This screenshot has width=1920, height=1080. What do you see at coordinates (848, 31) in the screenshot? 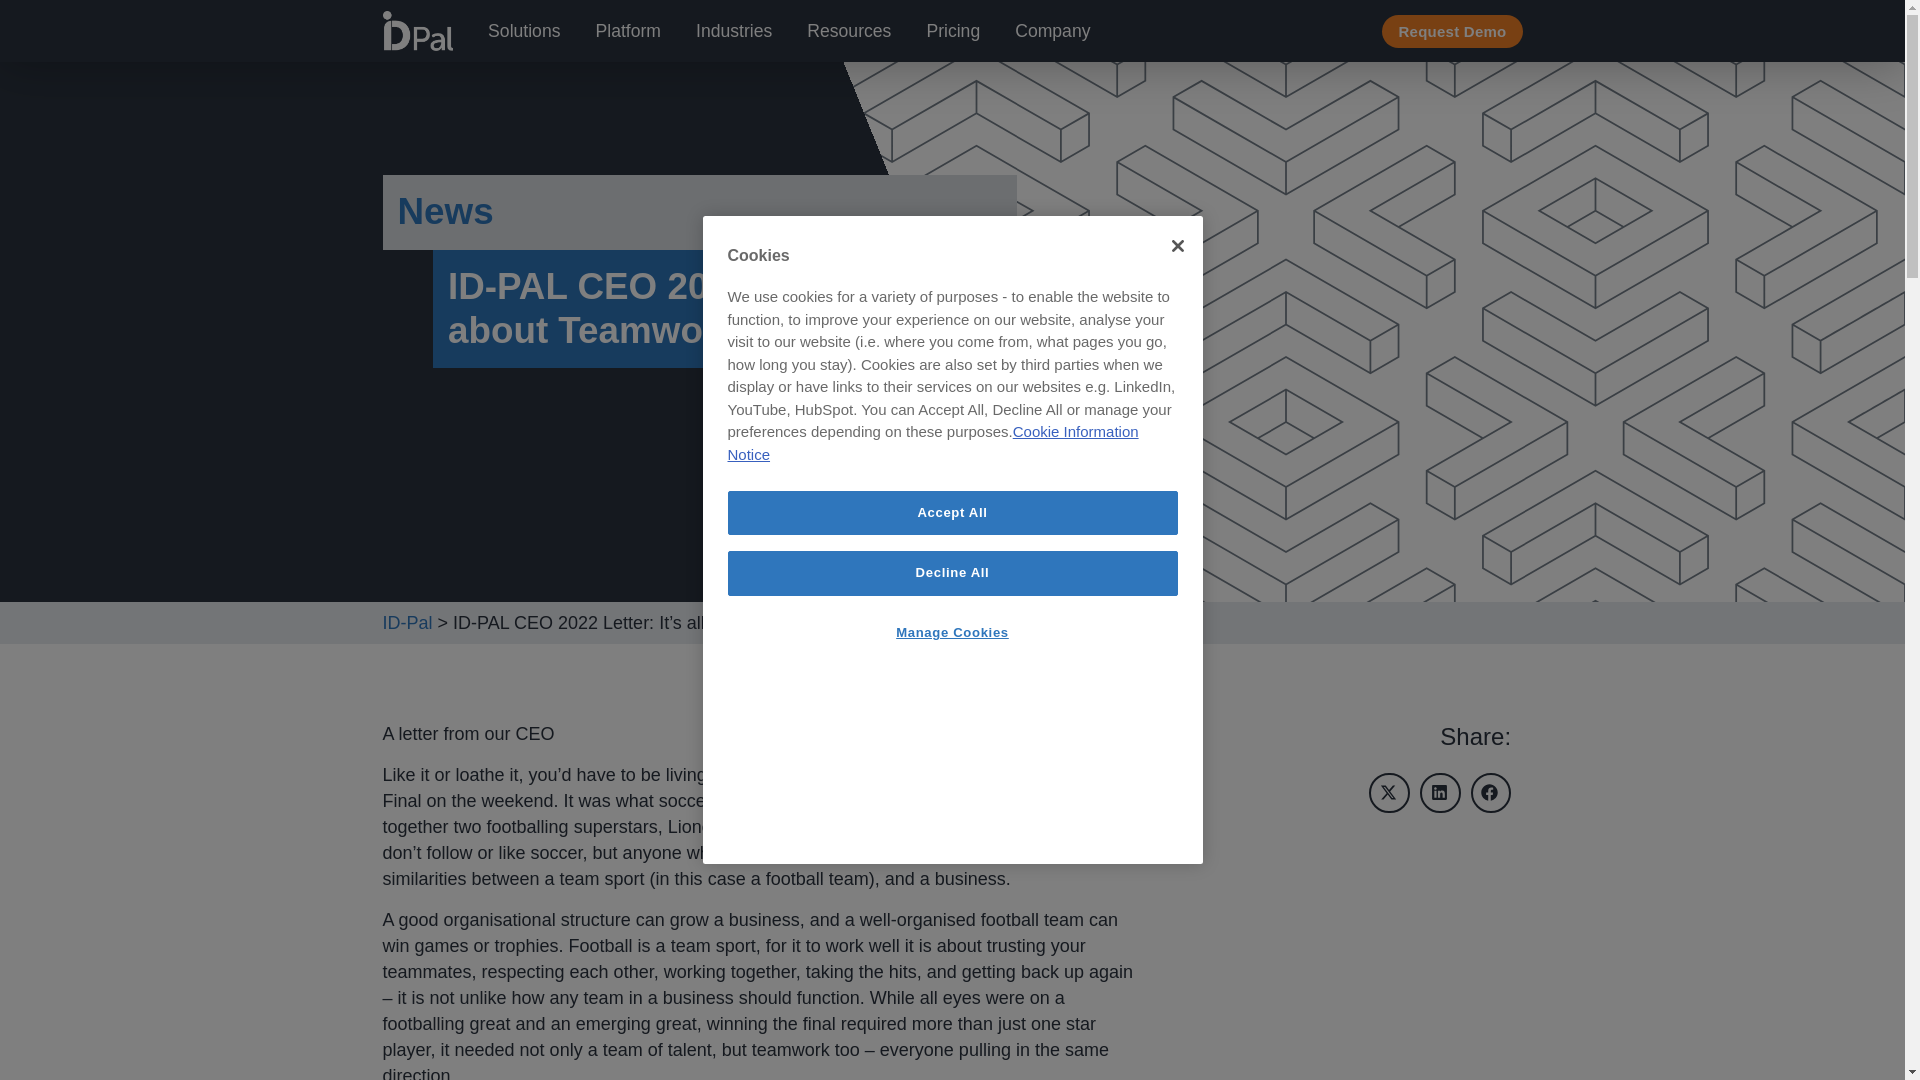
I see `Resources` at bounding box center [848, 31].